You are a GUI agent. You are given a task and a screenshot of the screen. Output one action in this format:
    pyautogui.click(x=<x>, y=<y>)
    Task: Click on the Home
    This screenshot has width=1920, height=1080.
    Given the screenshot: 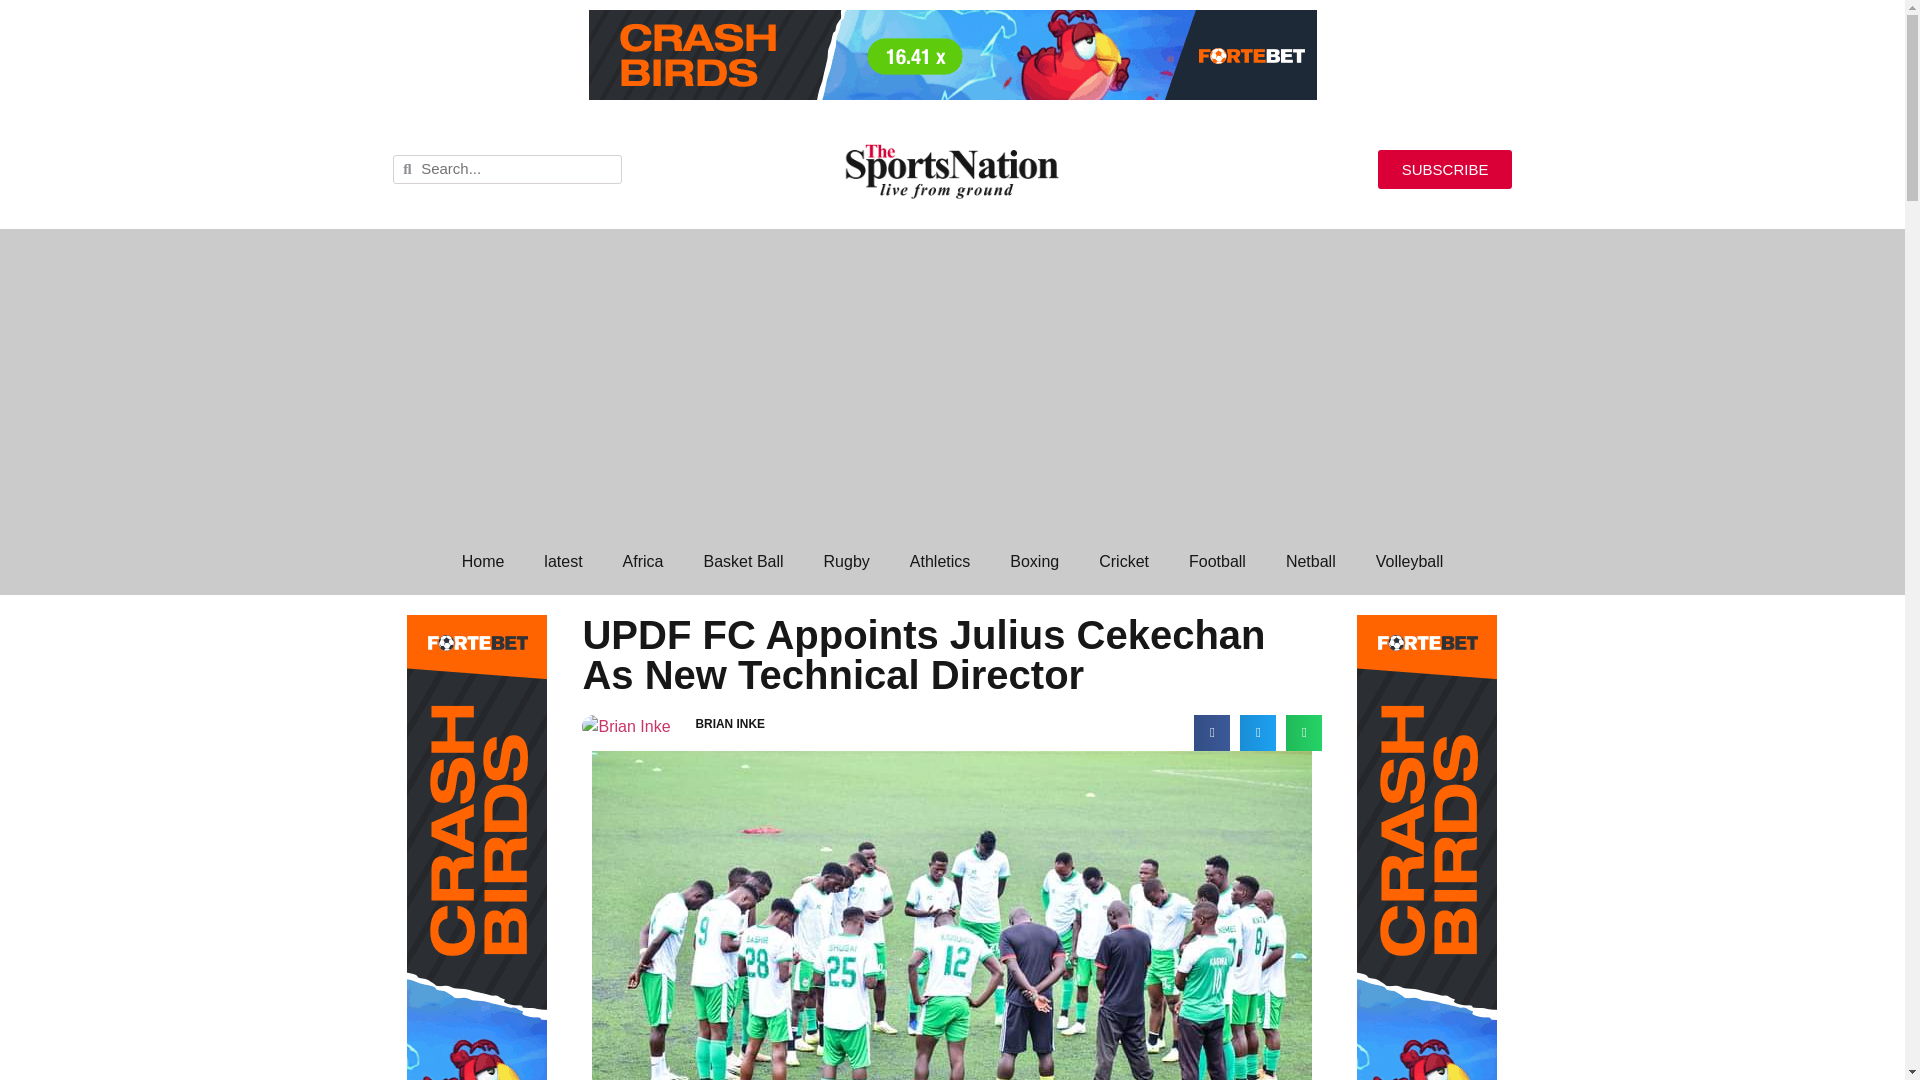 What is the action you would take?
    pyautogui.click(x=482, y=562)
    